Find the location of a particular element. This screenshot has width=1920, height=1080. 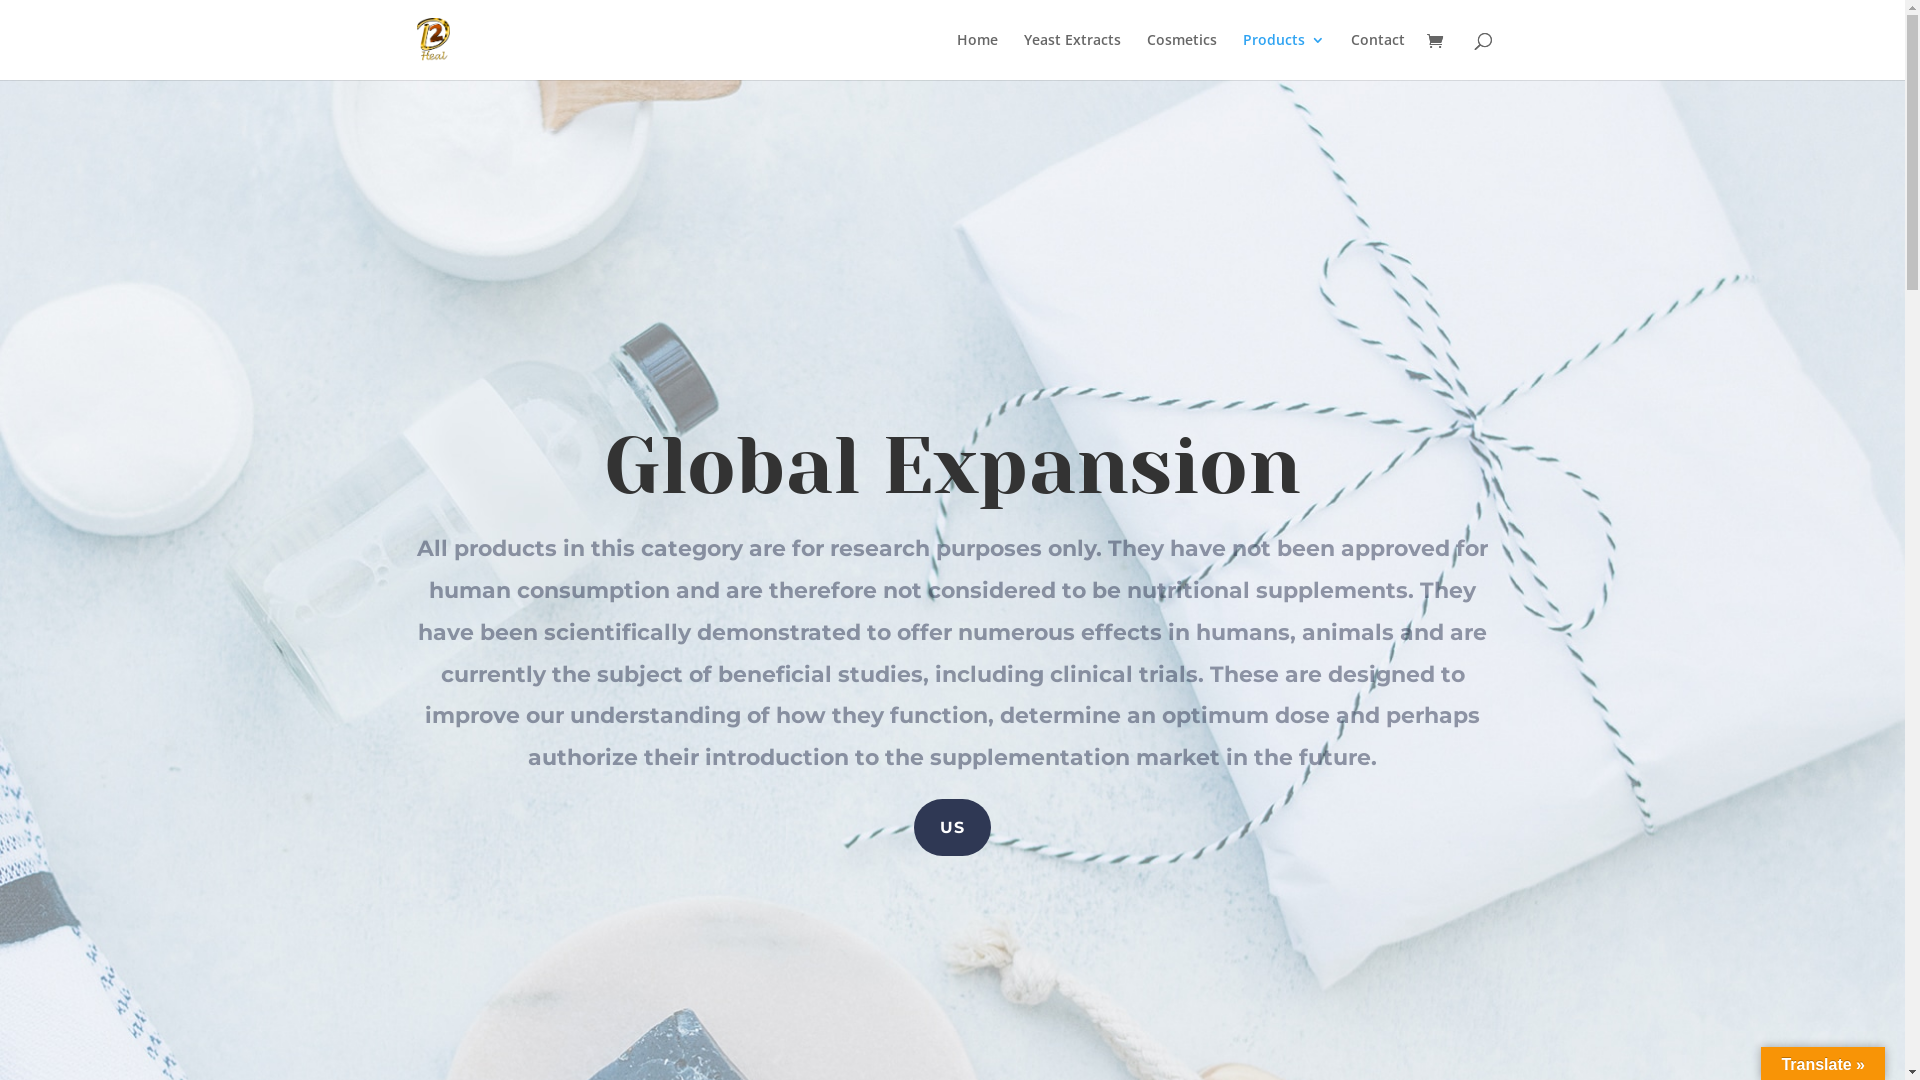

Contact is located at coordinates (1377, 56).